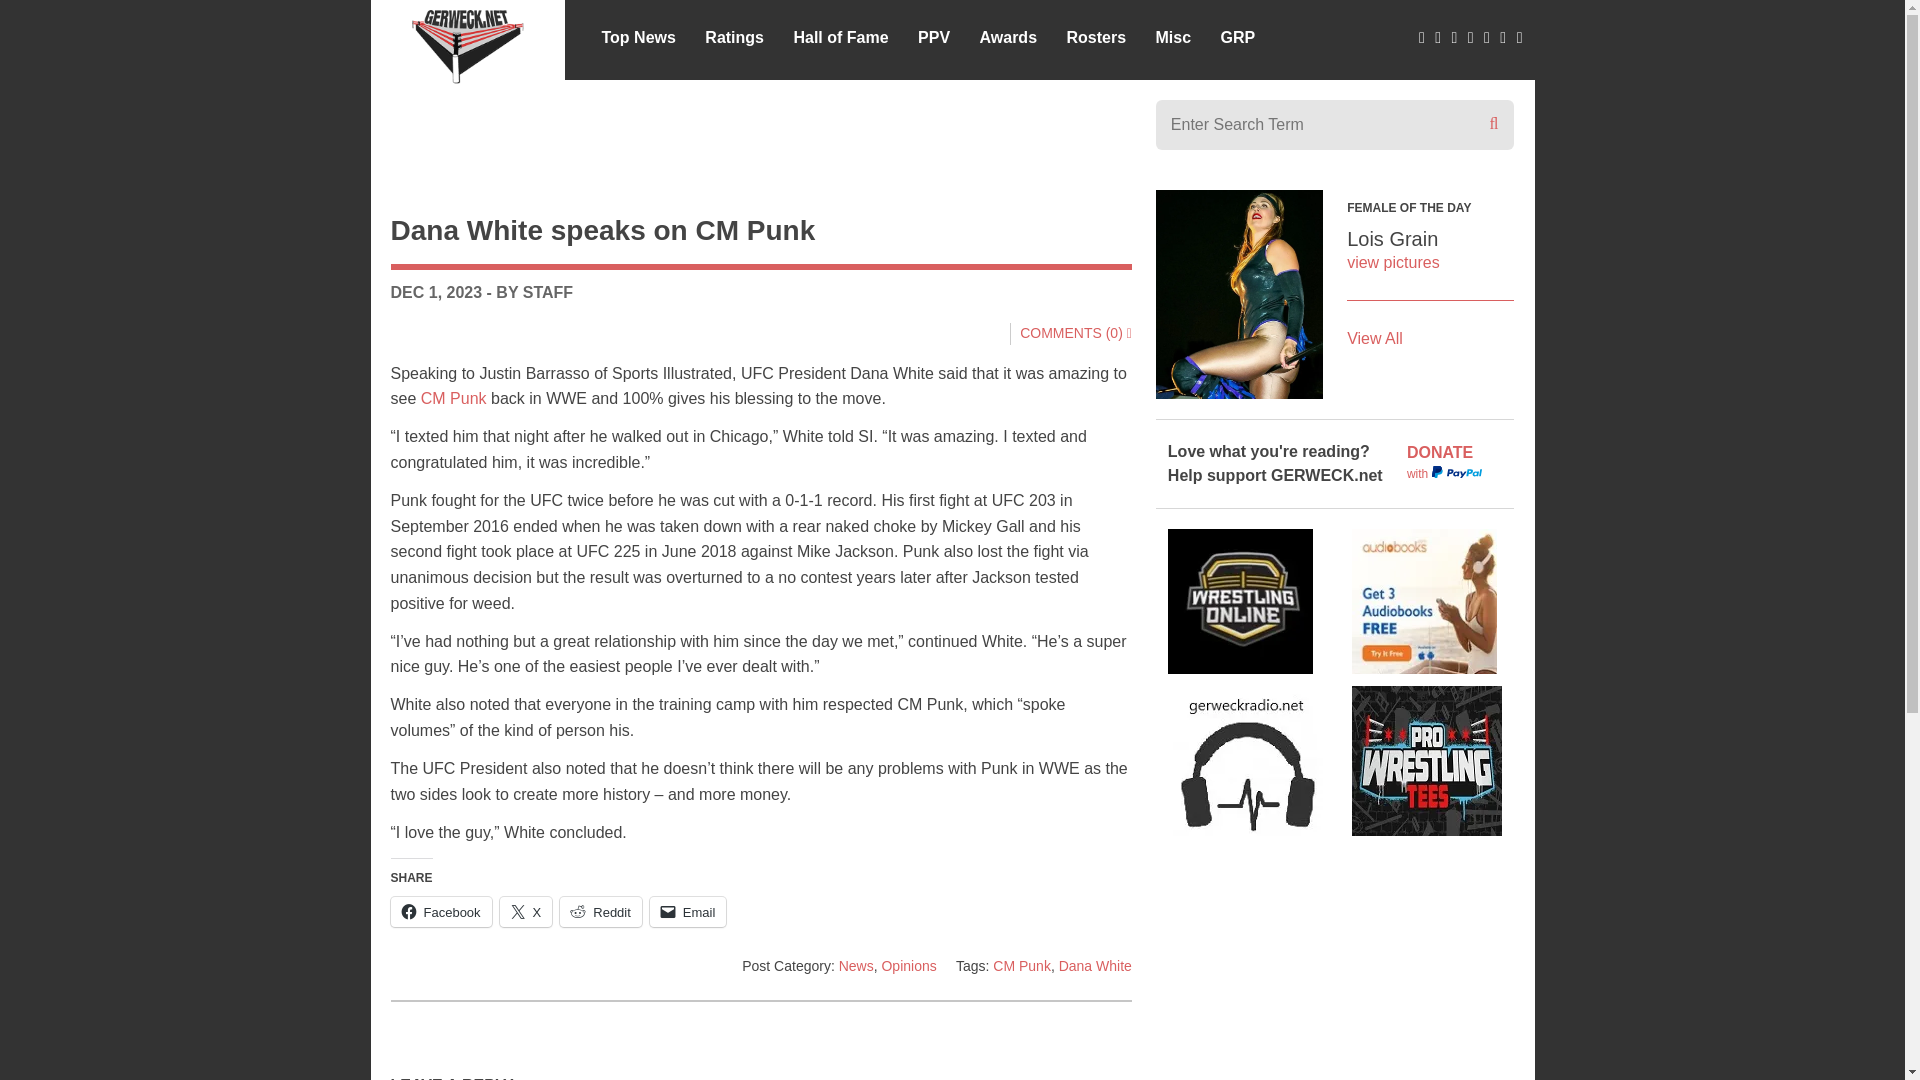 The image size is (1920, 1080). What do you see at coordinates (840, 36) in the screenshot?
I see `Hall of Fame` at bounding box center [840, 36].